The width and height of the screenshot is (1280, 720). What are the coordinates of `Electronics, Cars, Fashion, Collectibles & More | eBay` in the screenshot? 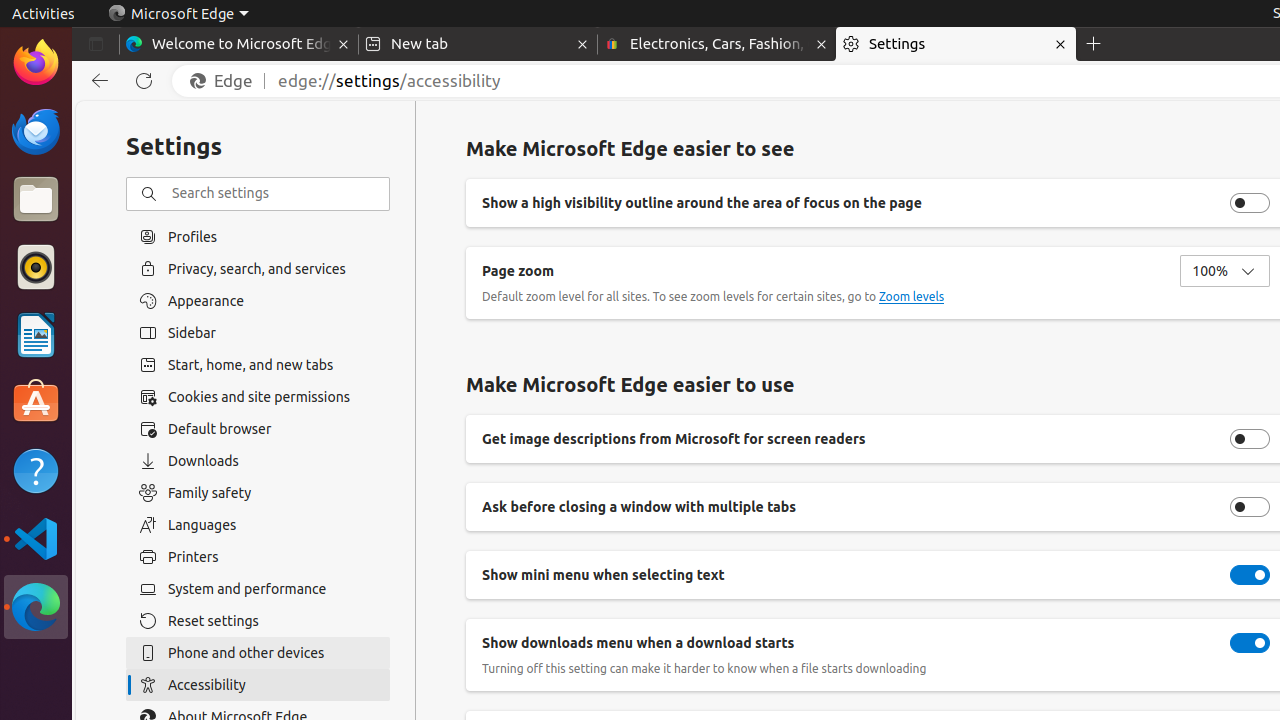 It's located at (717, 44).